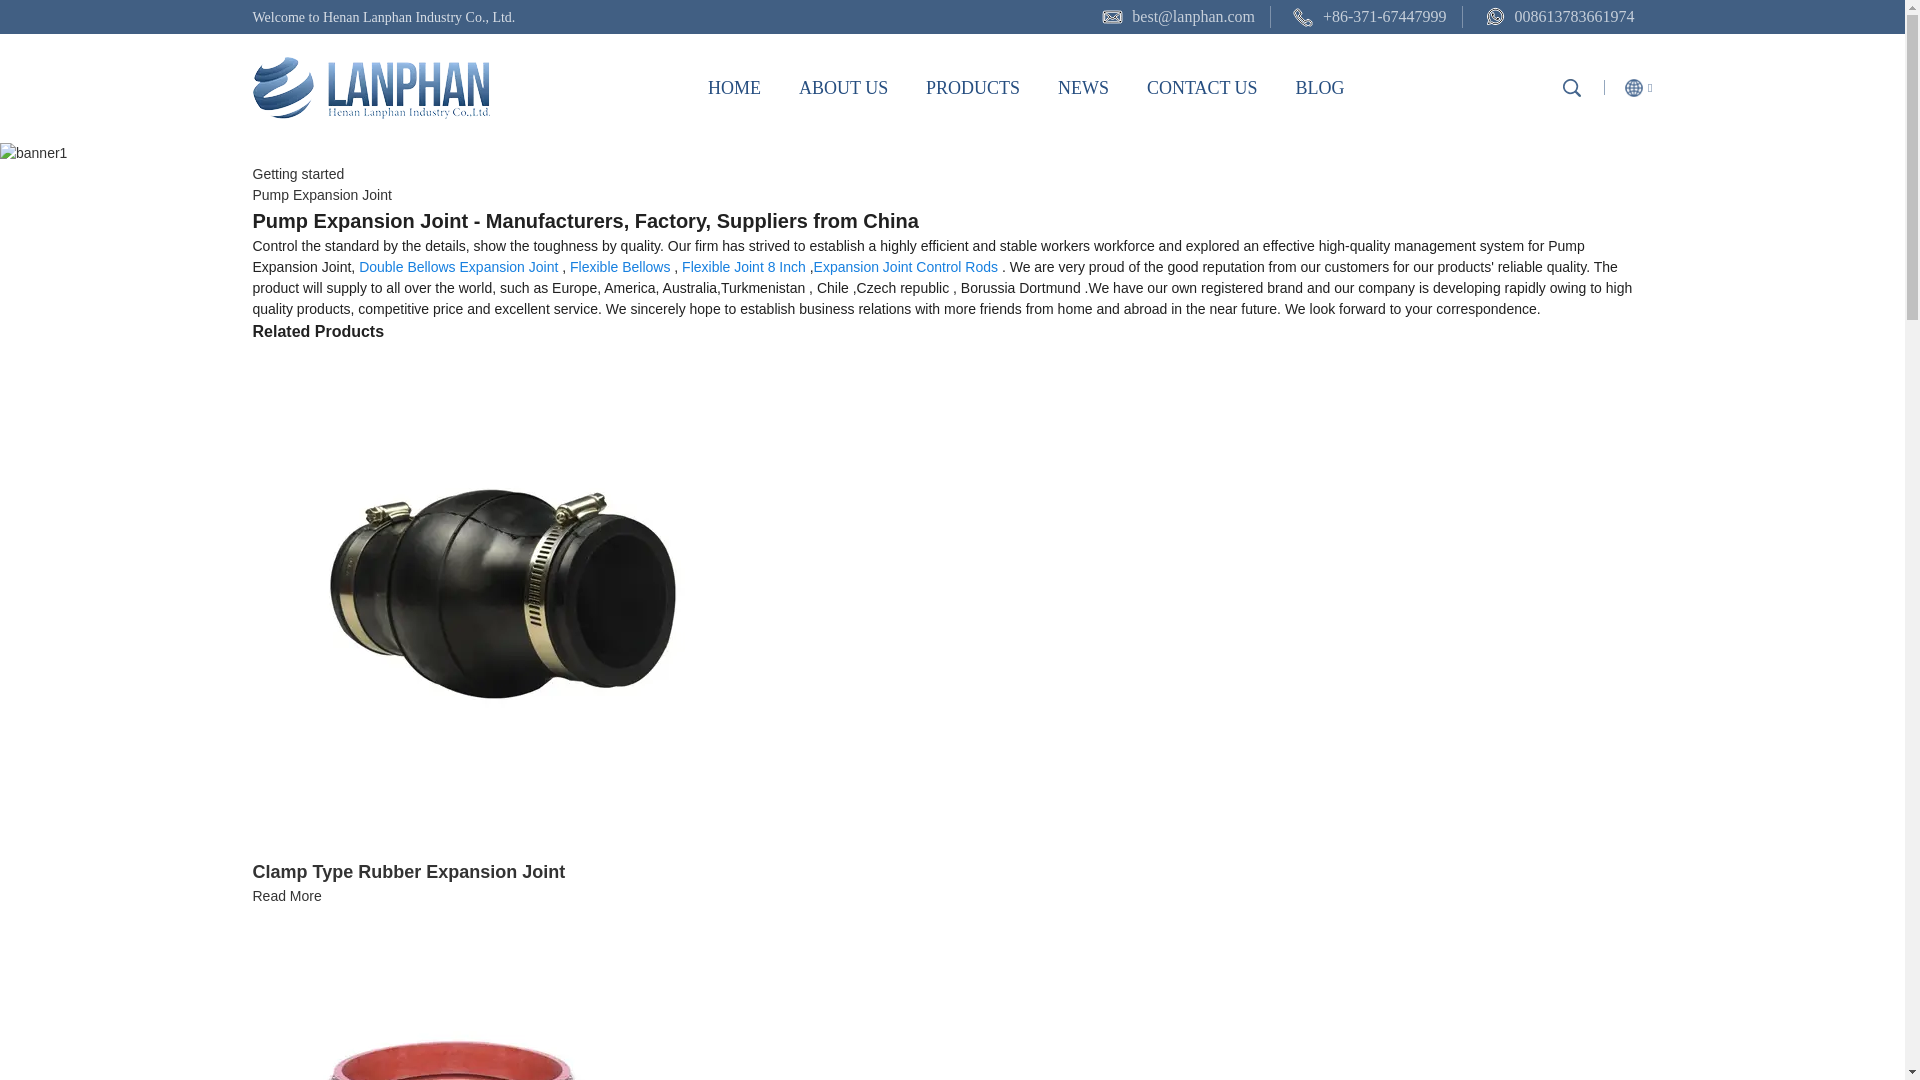  Describe the element at coordinates (286, 895) in the screenshot. I see `Clamp Type Rubber Expansion Joint` at that location.